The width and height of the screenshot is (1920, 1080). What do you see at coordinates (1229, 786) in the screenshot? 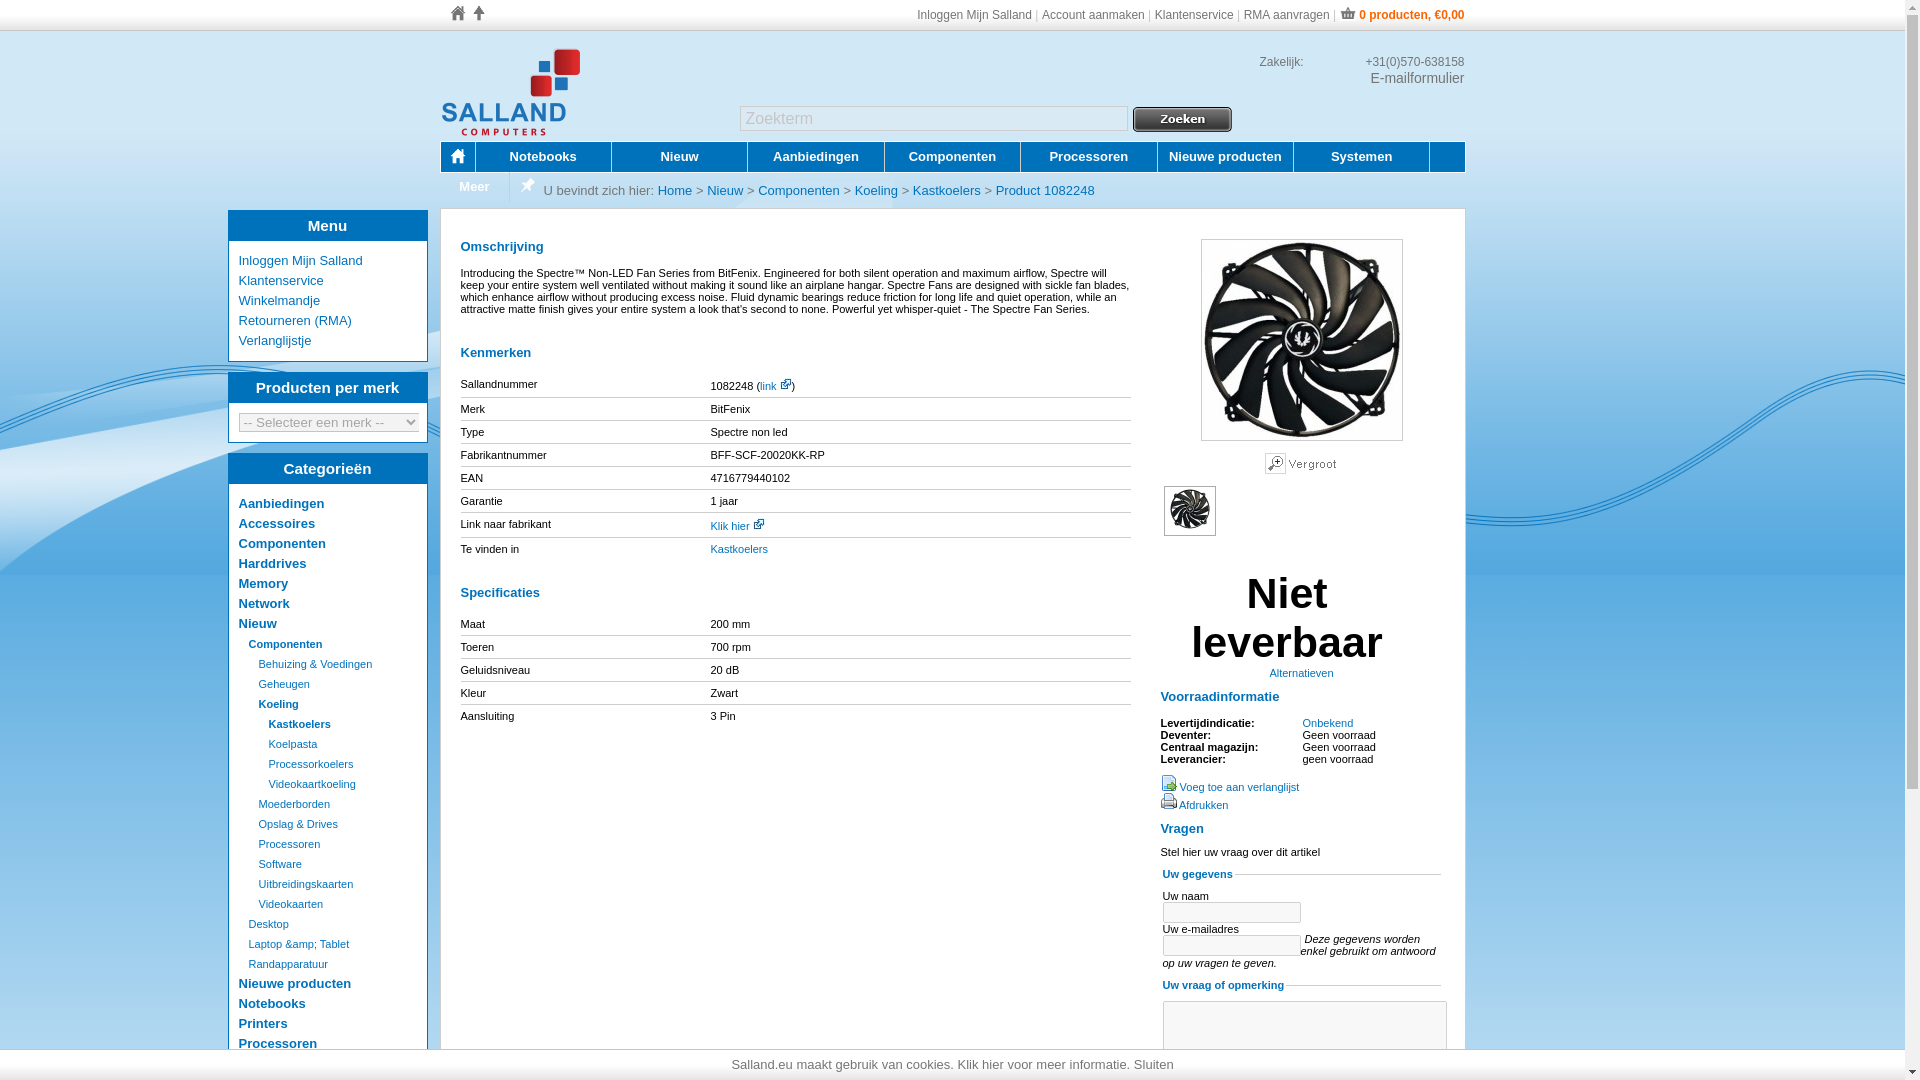
I see `Voeg toe aan verlanglijstje` at bounding box center [1229, 786].